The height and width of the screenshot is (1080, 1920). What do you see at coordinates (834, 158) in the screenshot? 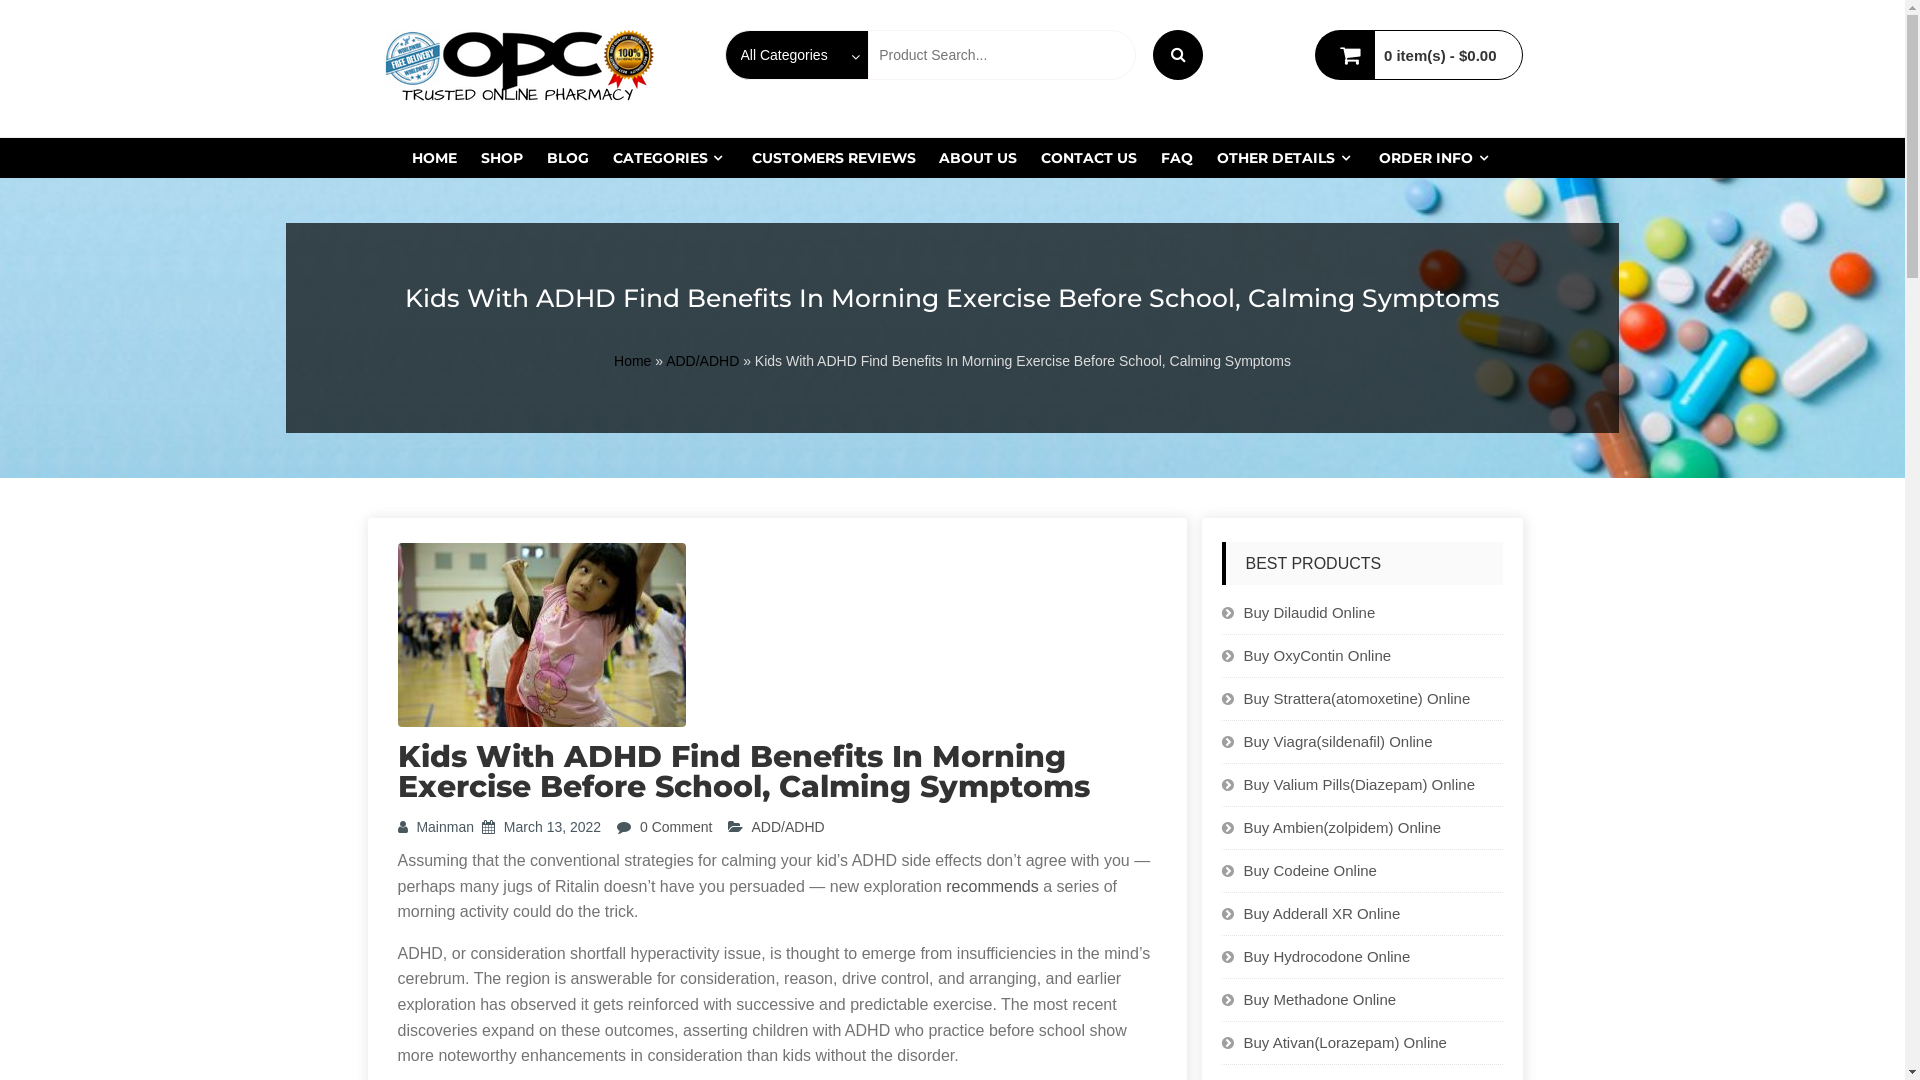
I see `CUSTOMERS REVIEWS` at bounding box center [834, 158].